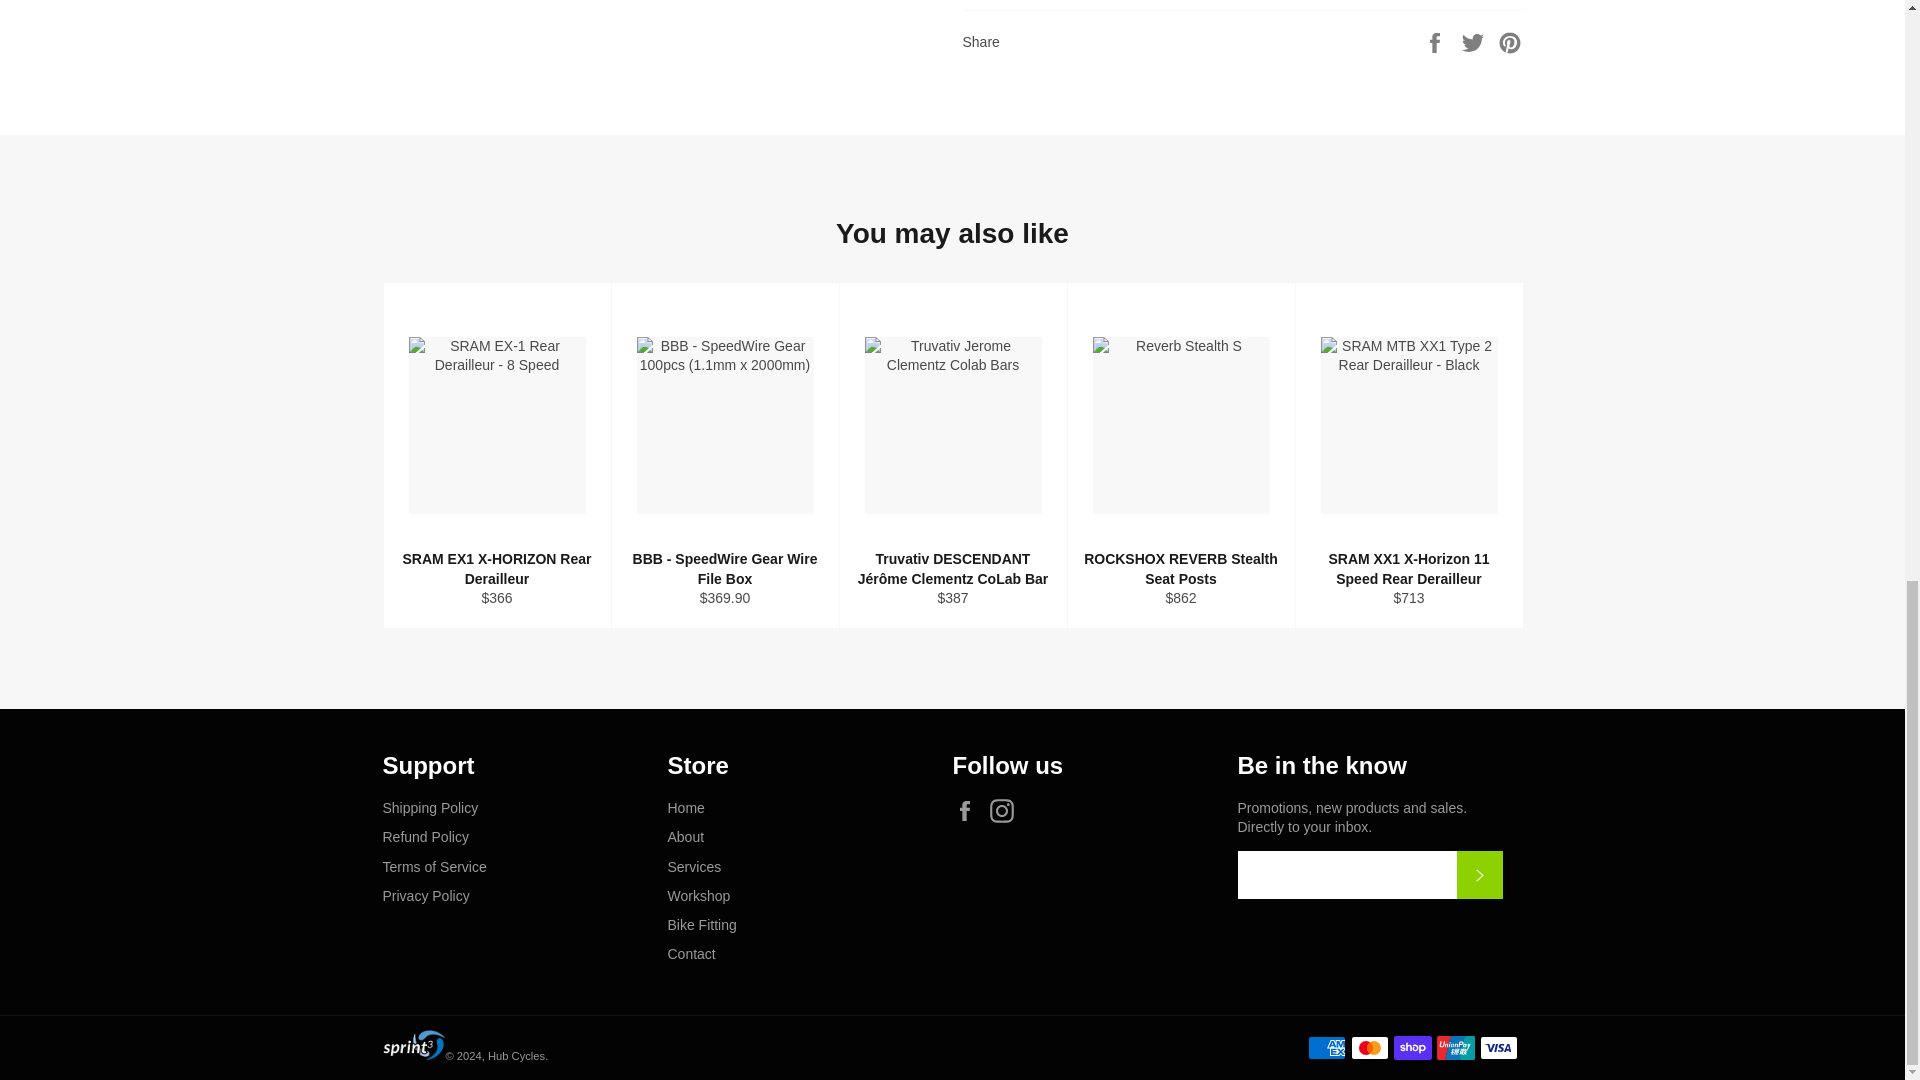 This screenshot has width=1920, height=1080. What do you see at coordinates (1006, 810) in the screenshot?
I see `Hub Cycles on Instagram` at bounding box center [1006, 810].